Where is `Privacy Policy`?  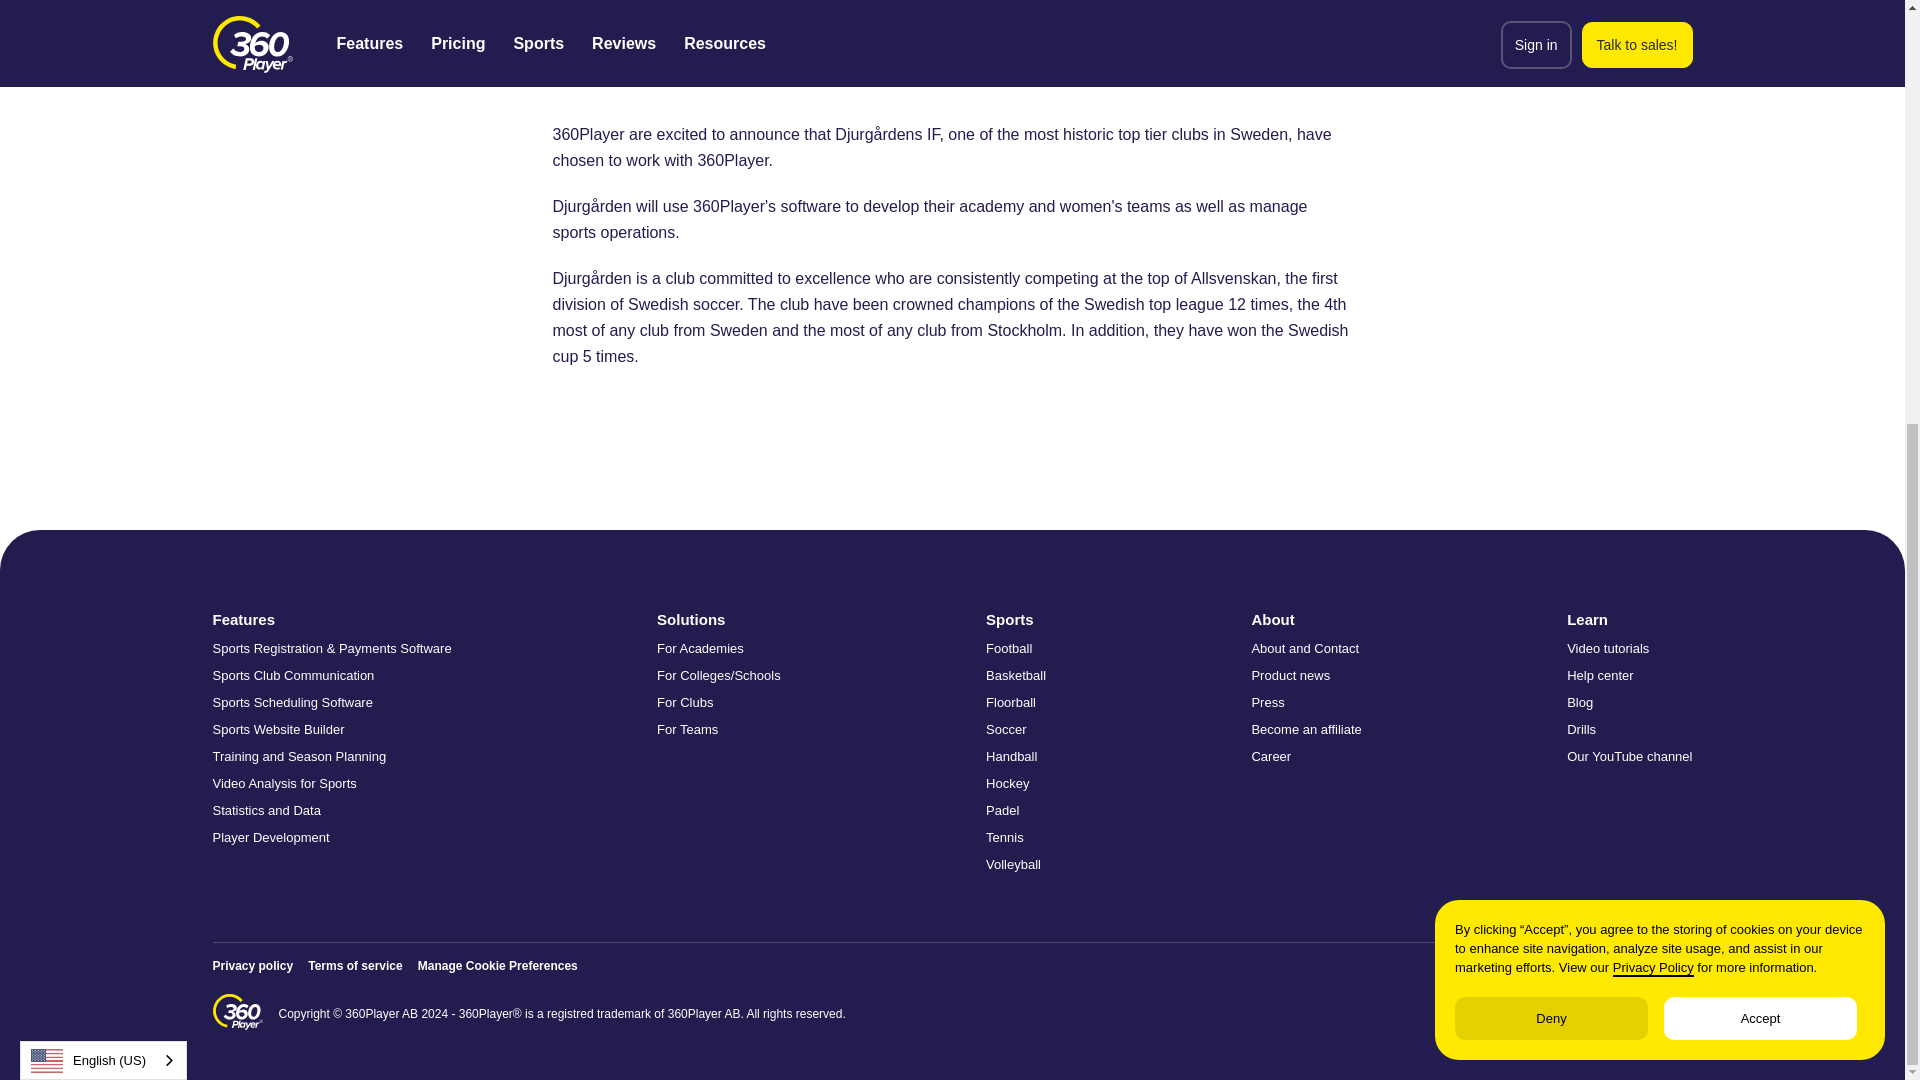 Privacy Policy is located at coordinates (1652, 280).